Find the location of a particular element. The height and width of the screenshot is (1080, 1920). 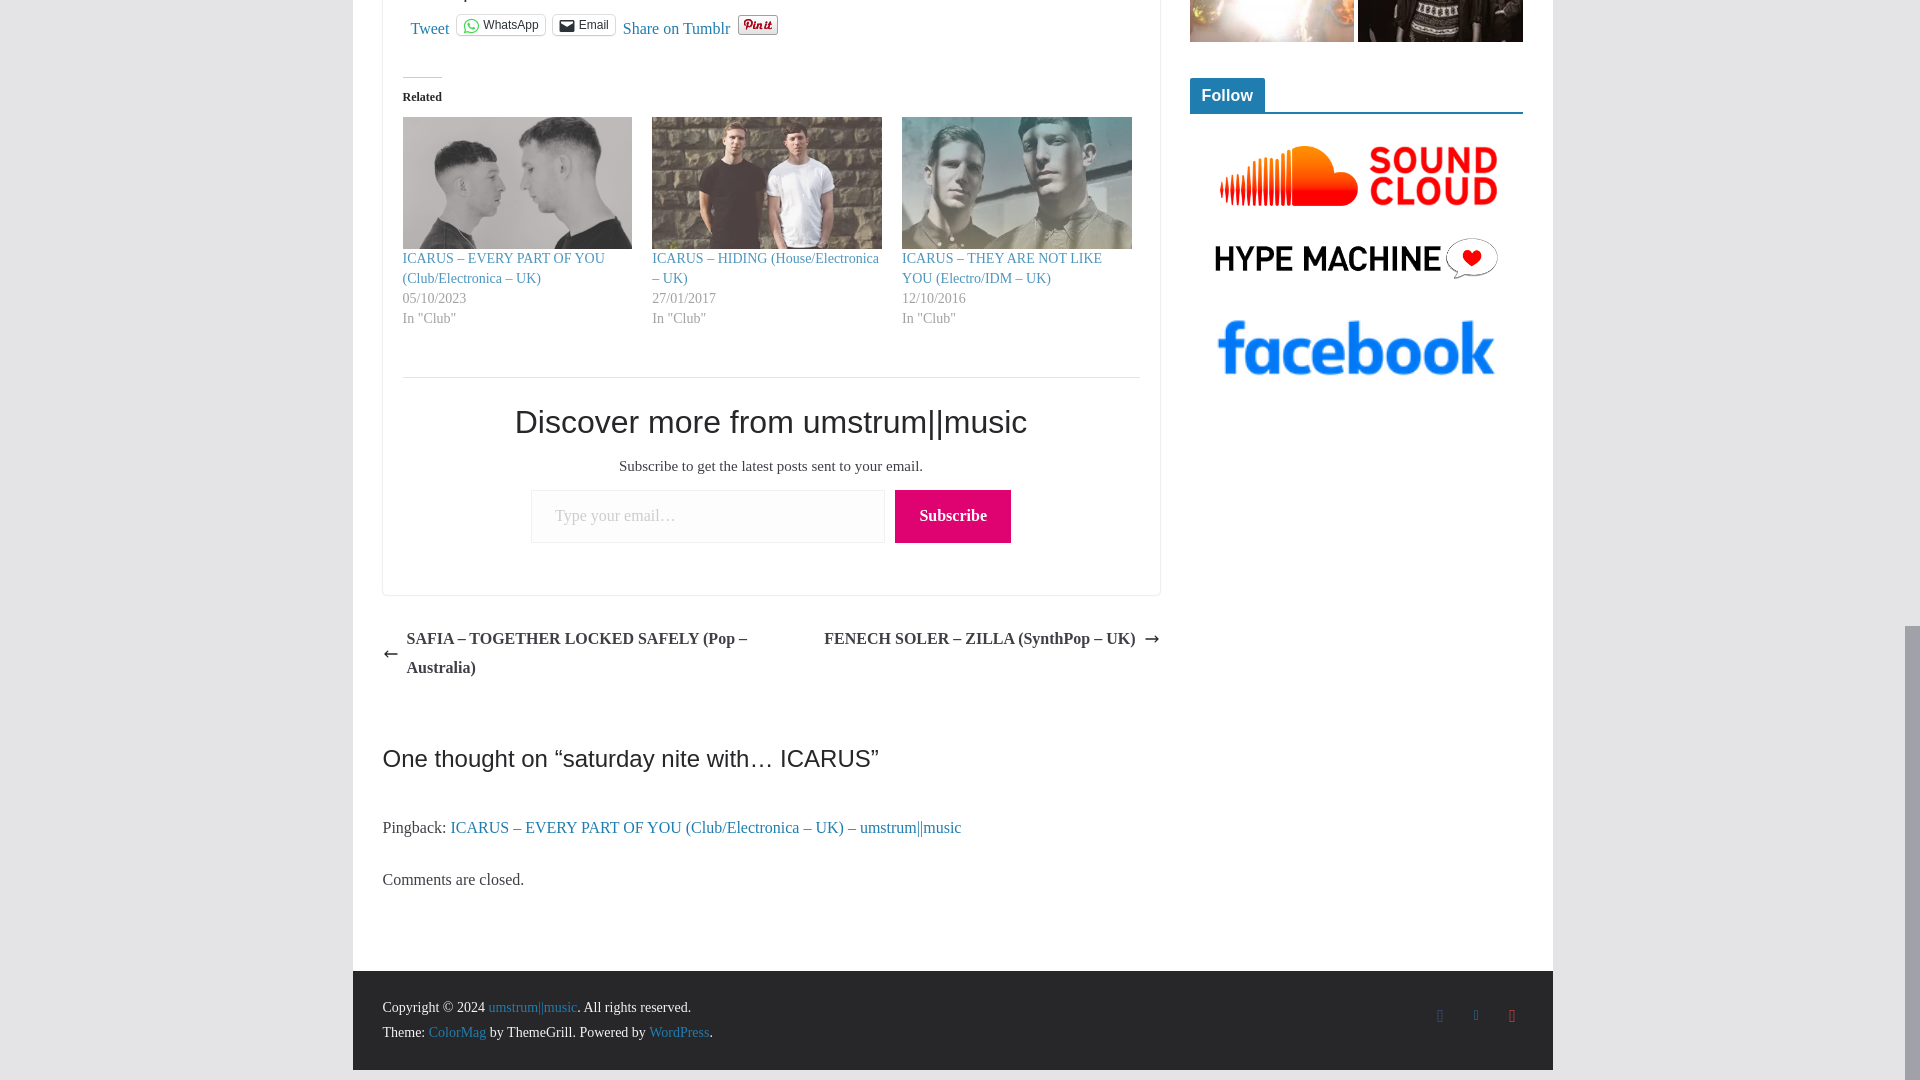

WhatsApp is located at coordinates (500, 24).